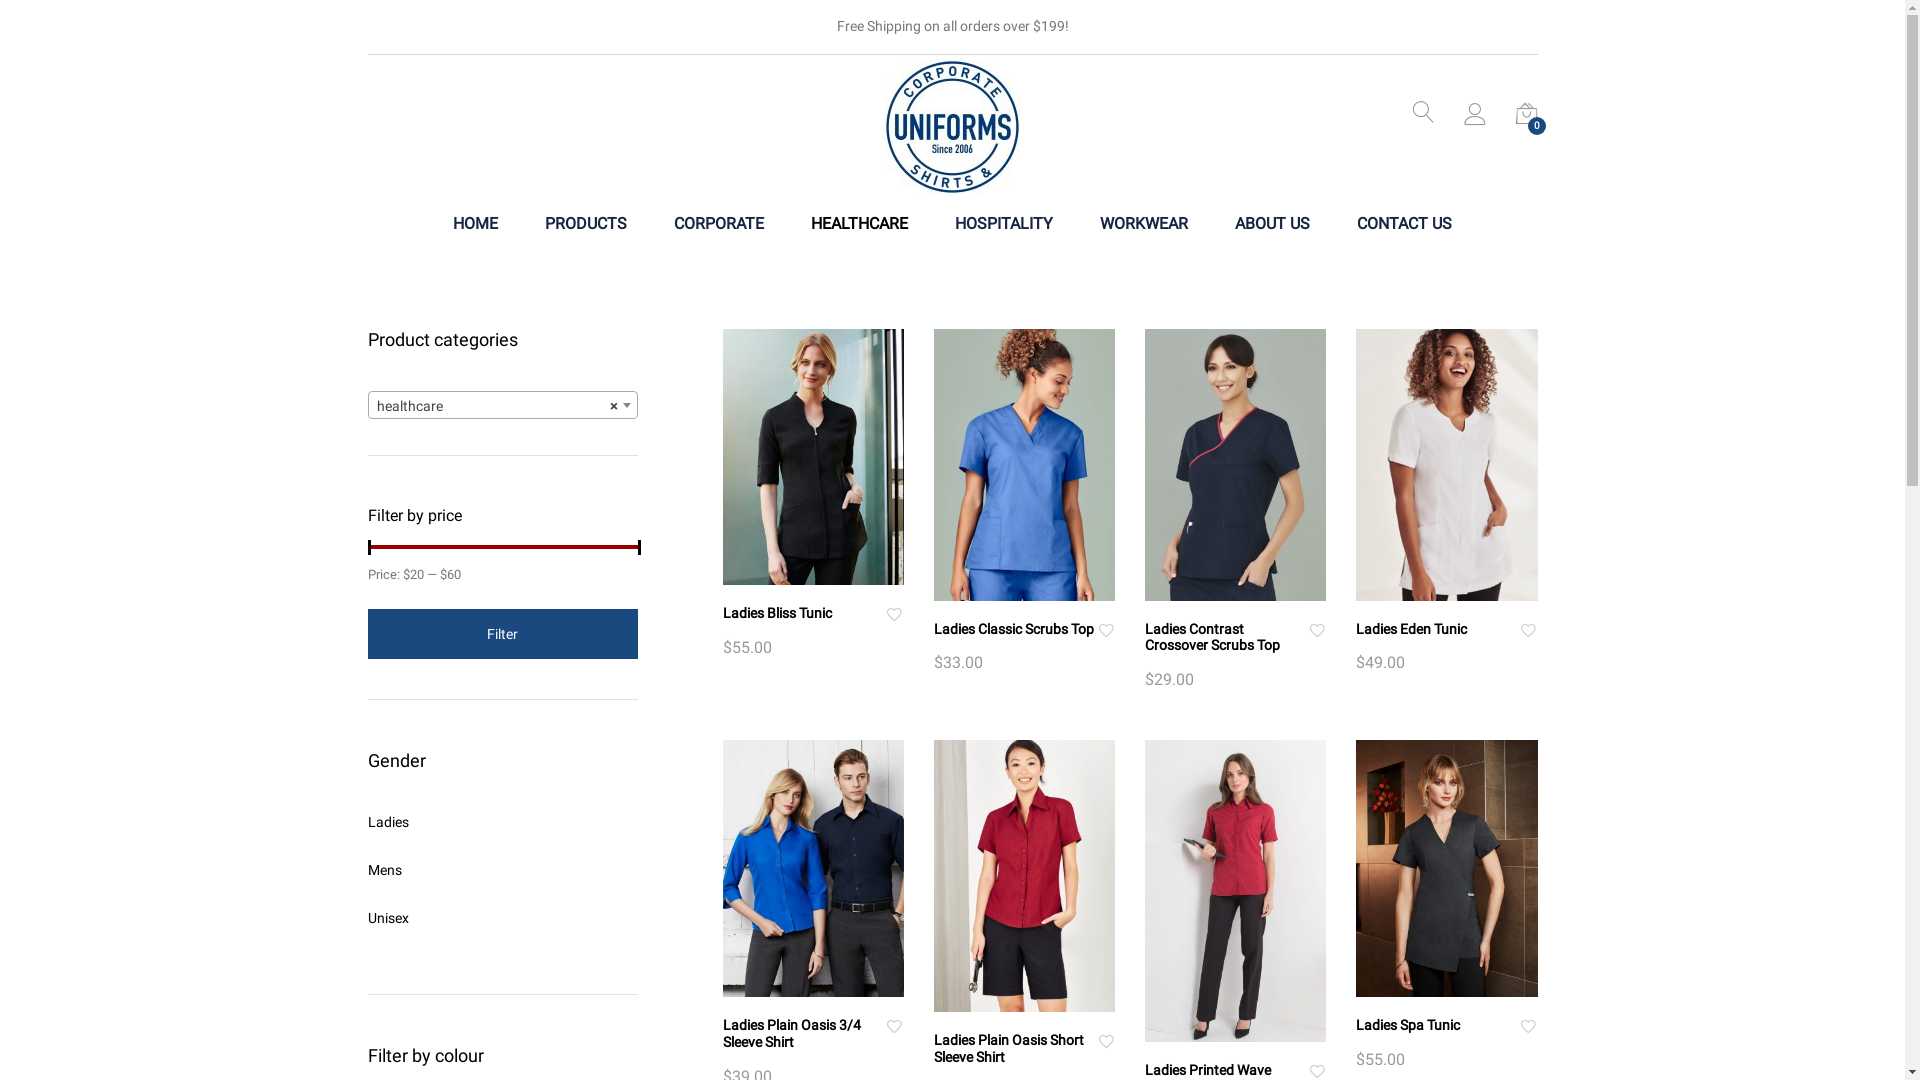  I want to click on Ladies Spa Tunic, so click(1408, 1025).